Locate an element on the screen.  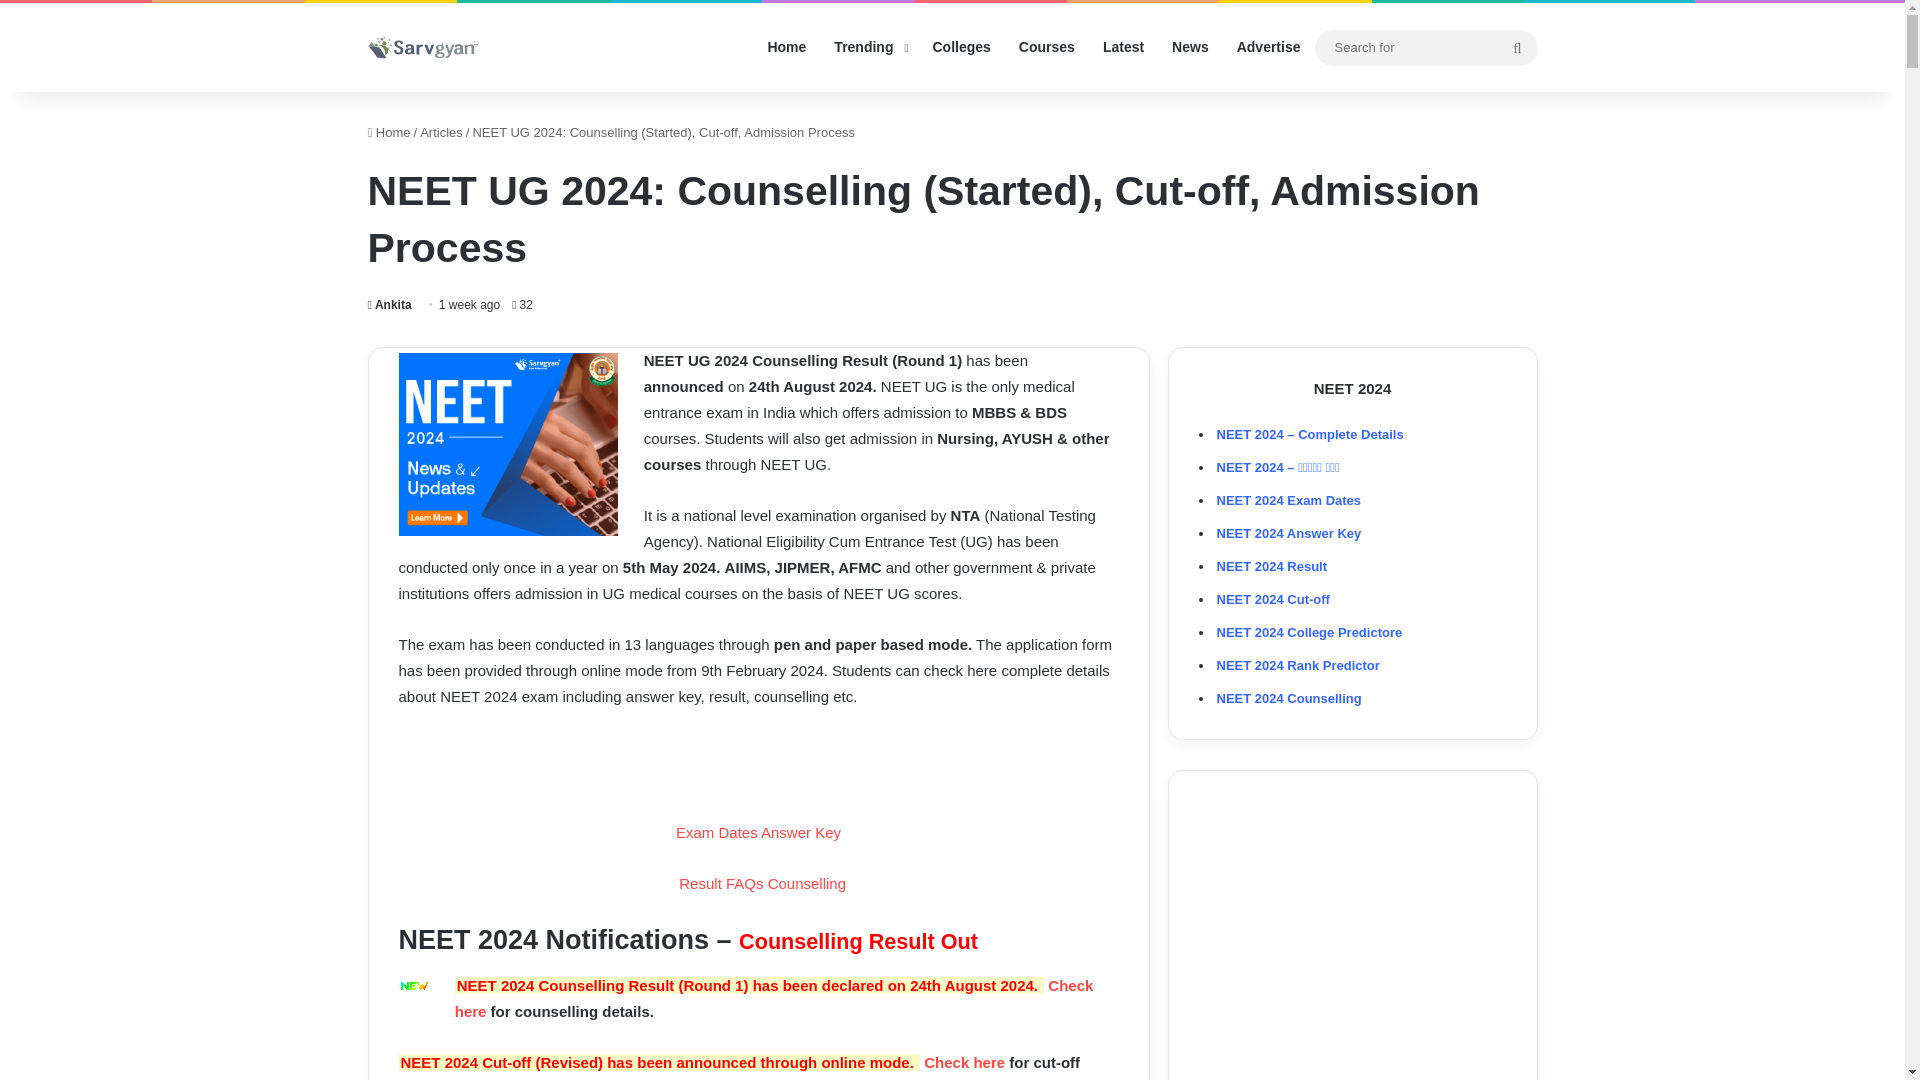
Search for is located at coordinates (1425, 47).